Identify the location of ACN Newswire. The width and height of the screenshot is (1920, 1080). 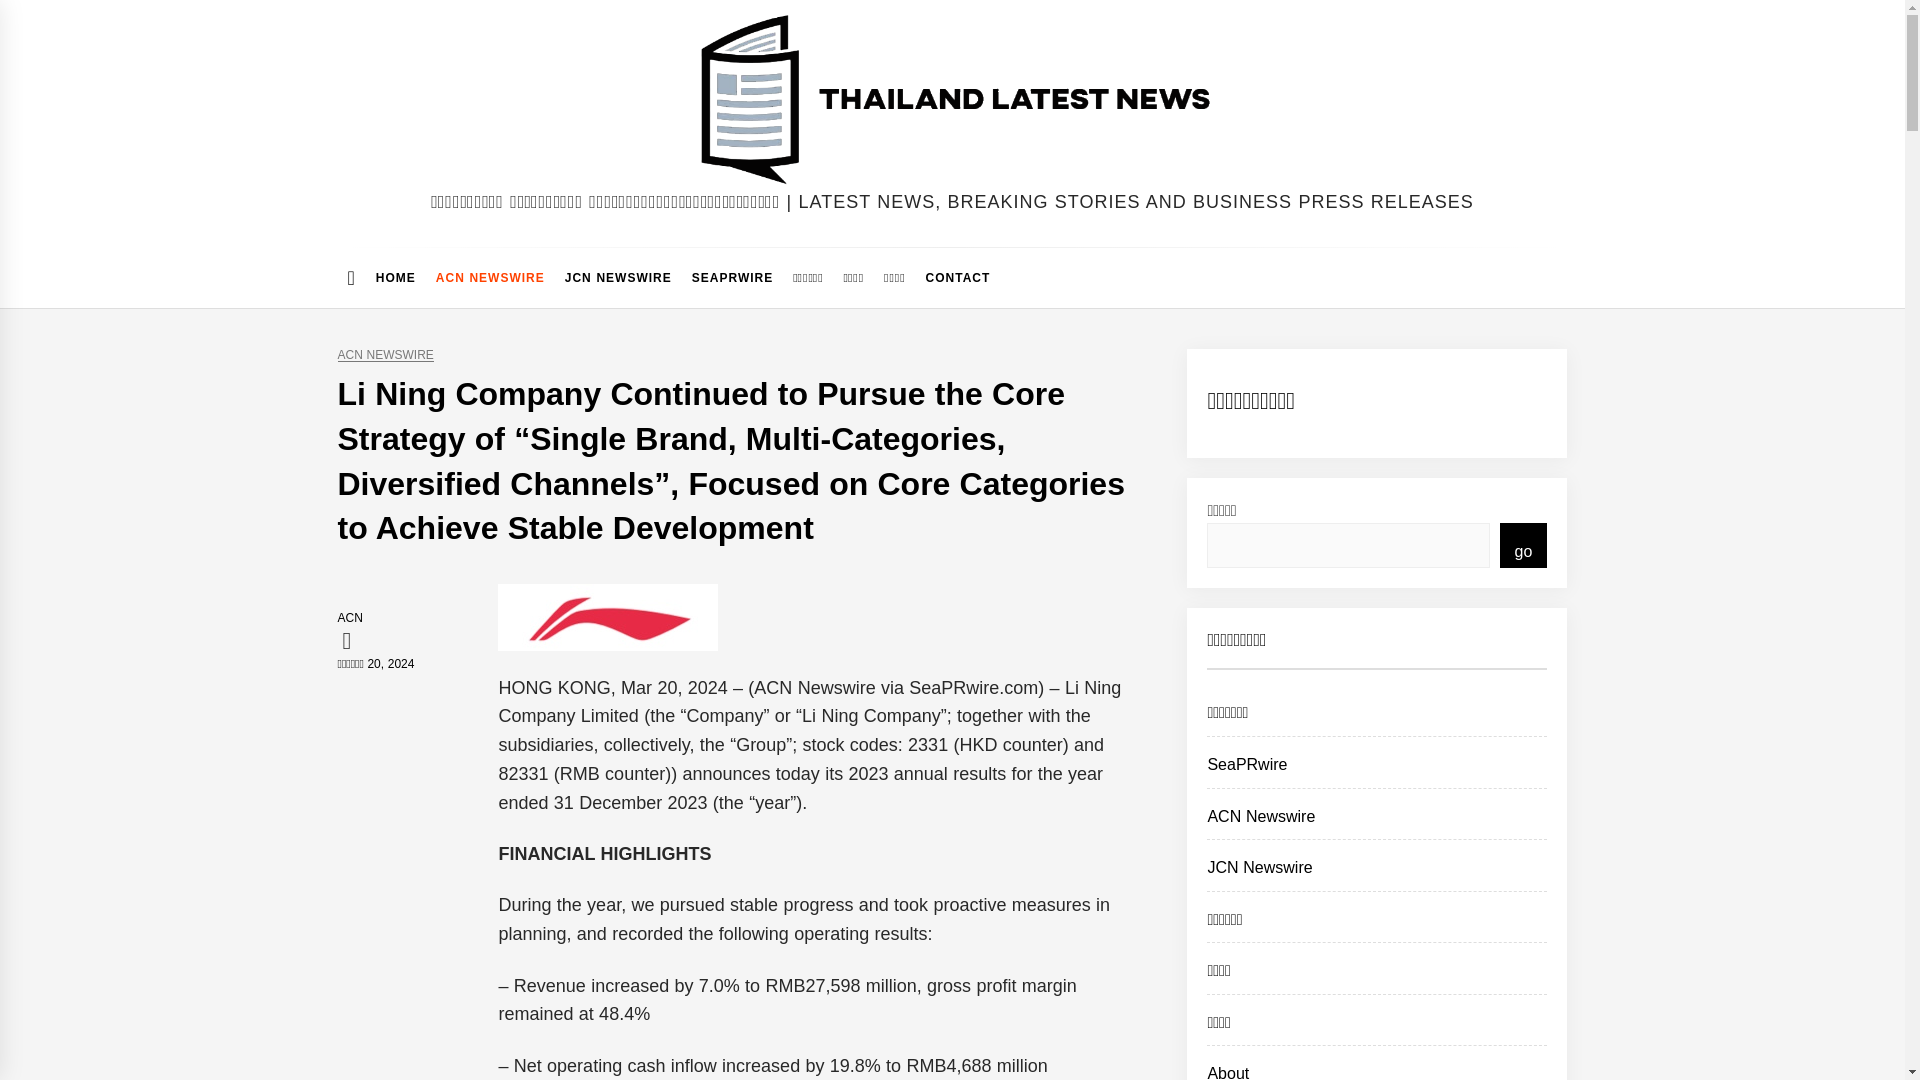
(1377, 822).